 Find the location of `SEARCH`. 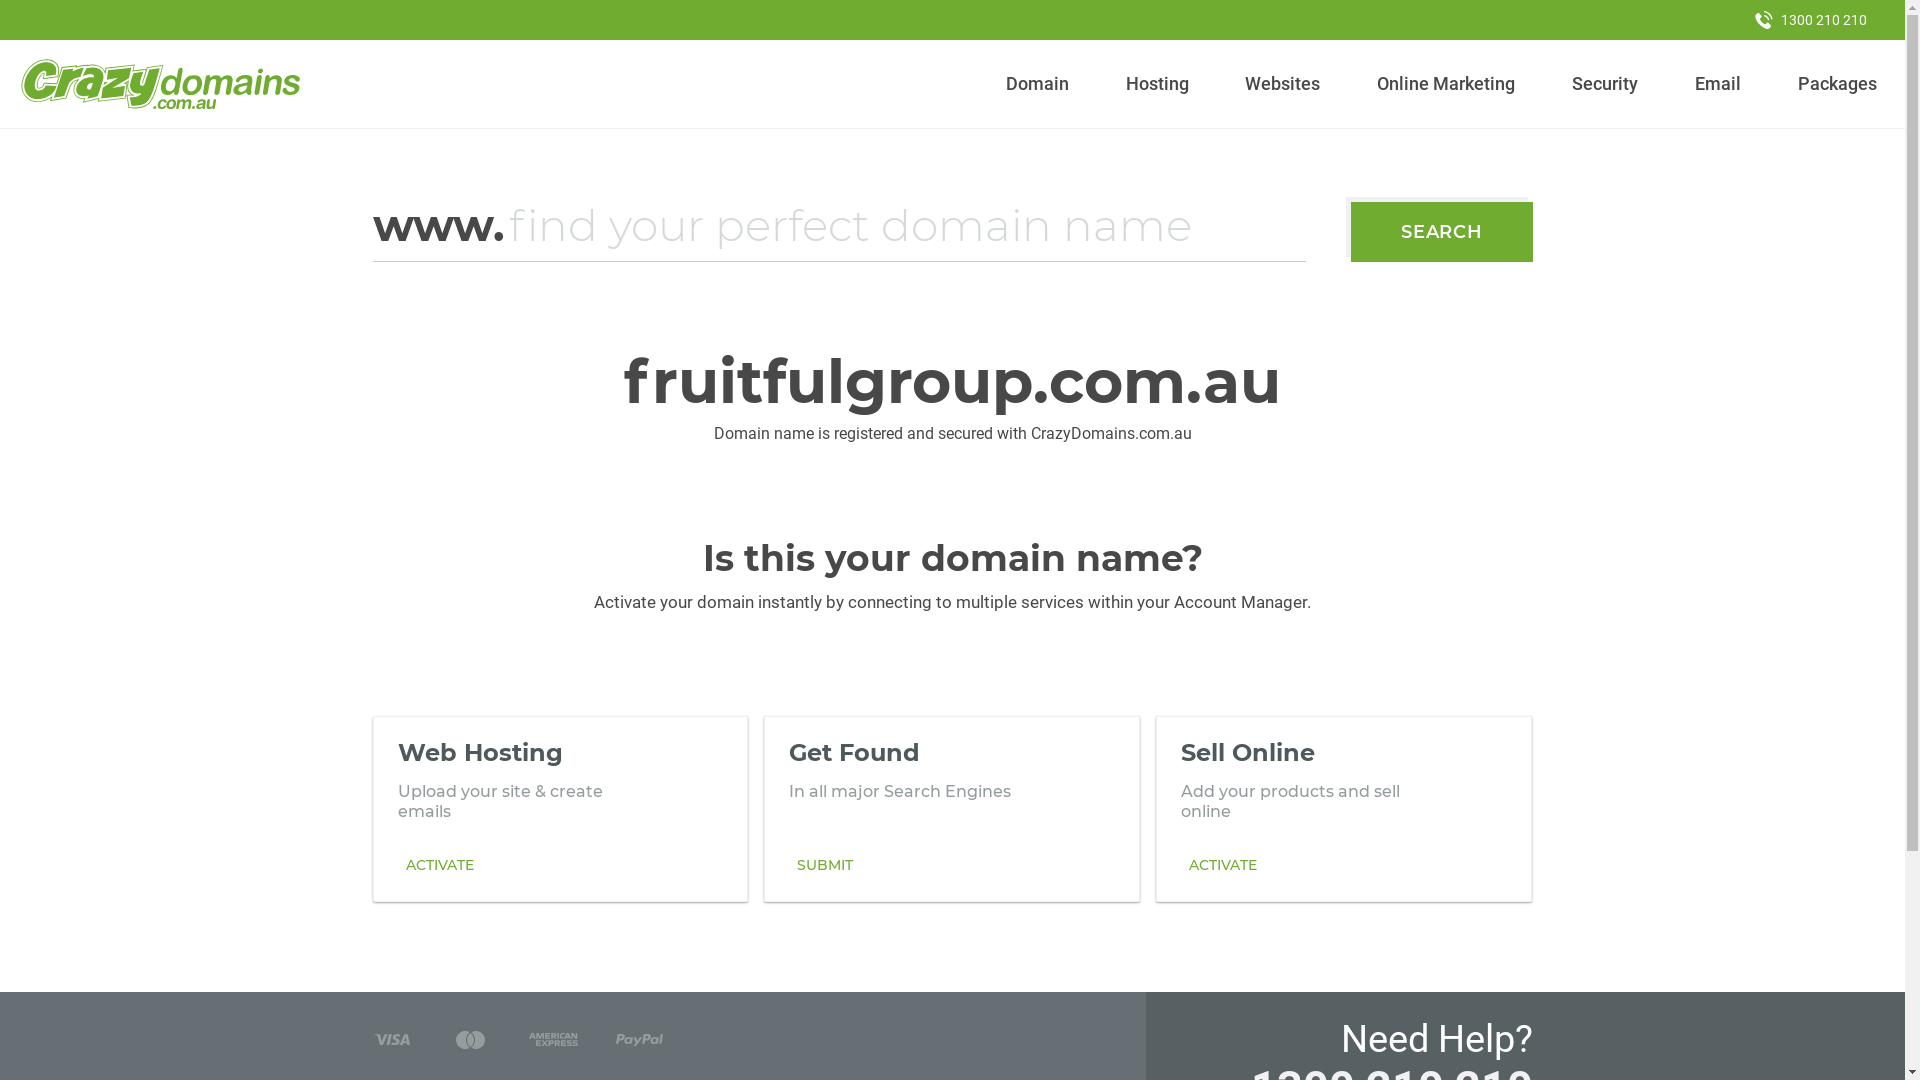

SEARCH is located at coordinates (1442, 232).